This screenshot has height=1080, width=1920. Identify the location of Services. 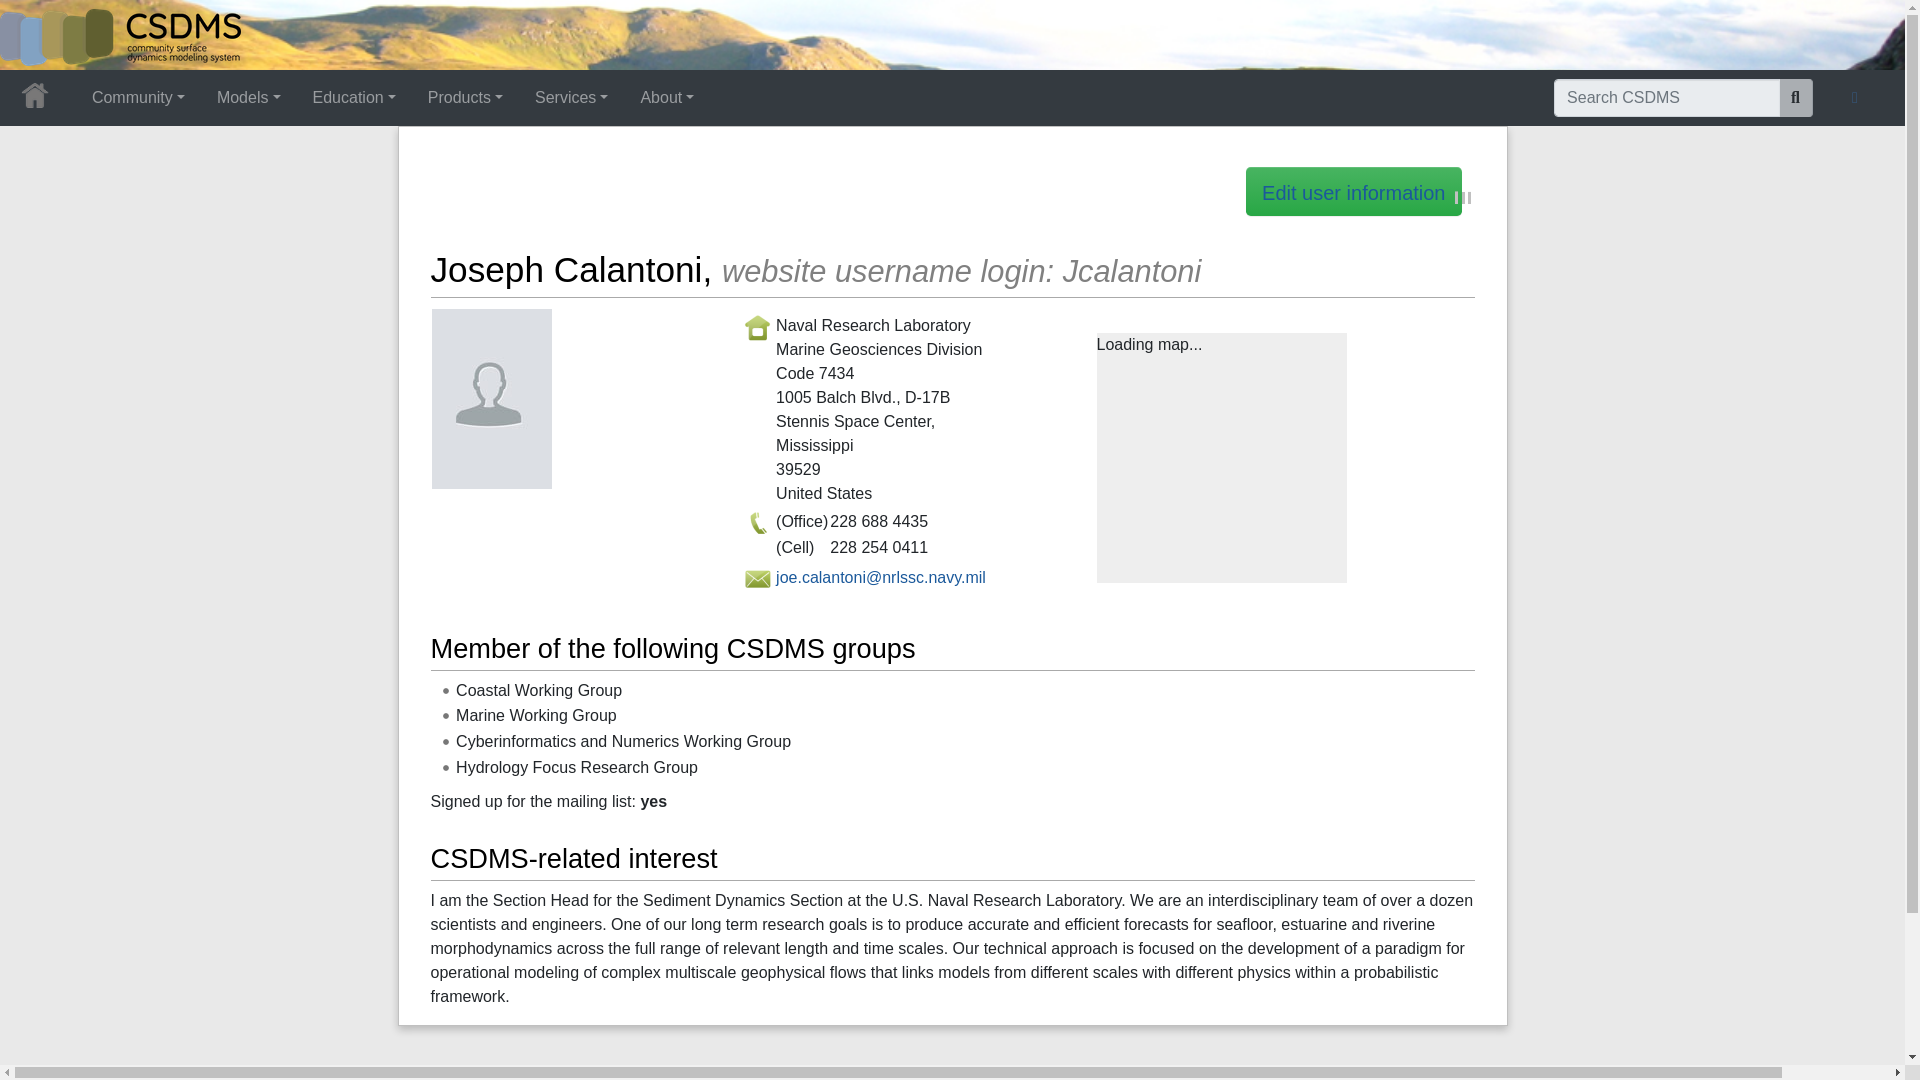
(571, 97).